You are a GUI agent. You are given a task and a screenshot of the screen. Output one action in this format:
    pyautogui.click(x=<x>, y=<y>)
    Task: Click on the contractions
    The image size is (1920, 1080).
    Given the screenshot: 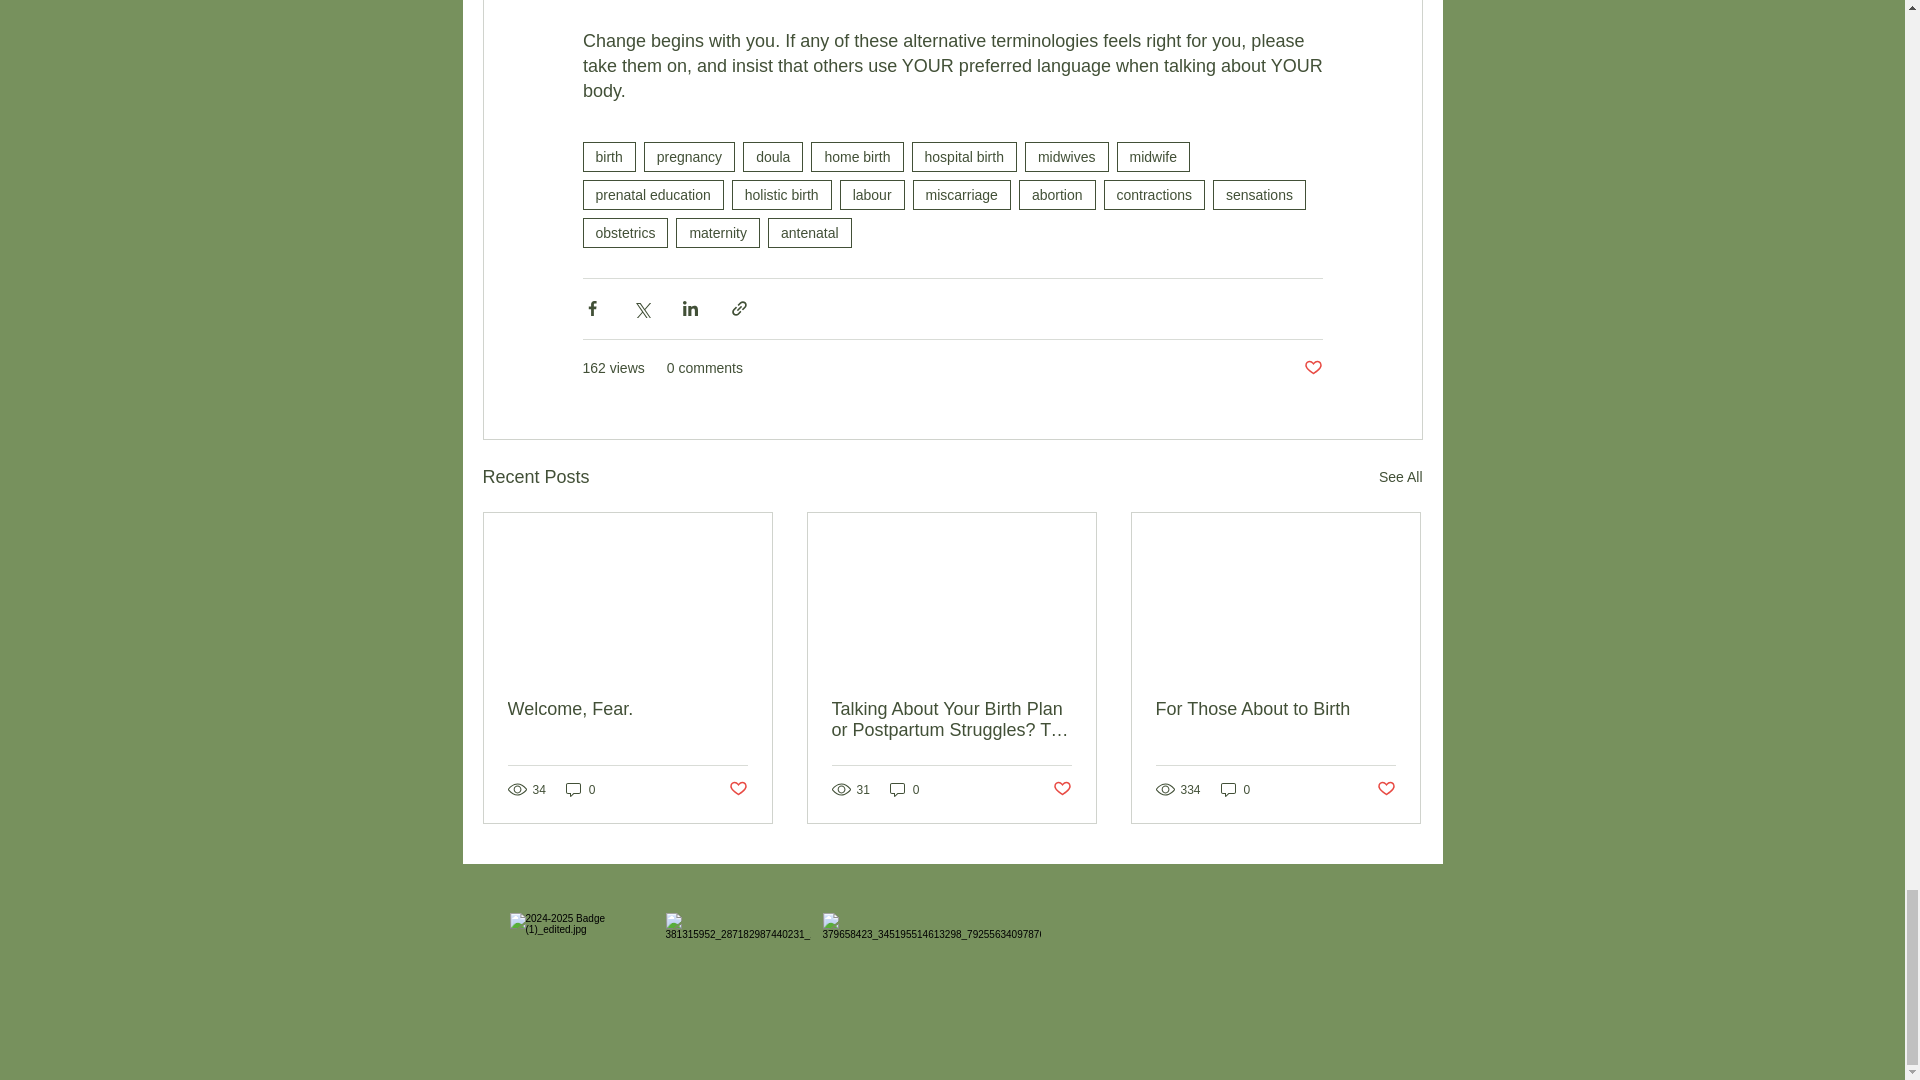 What is the action you would take?
    pyautogui.click(x=1154, y=194)
    